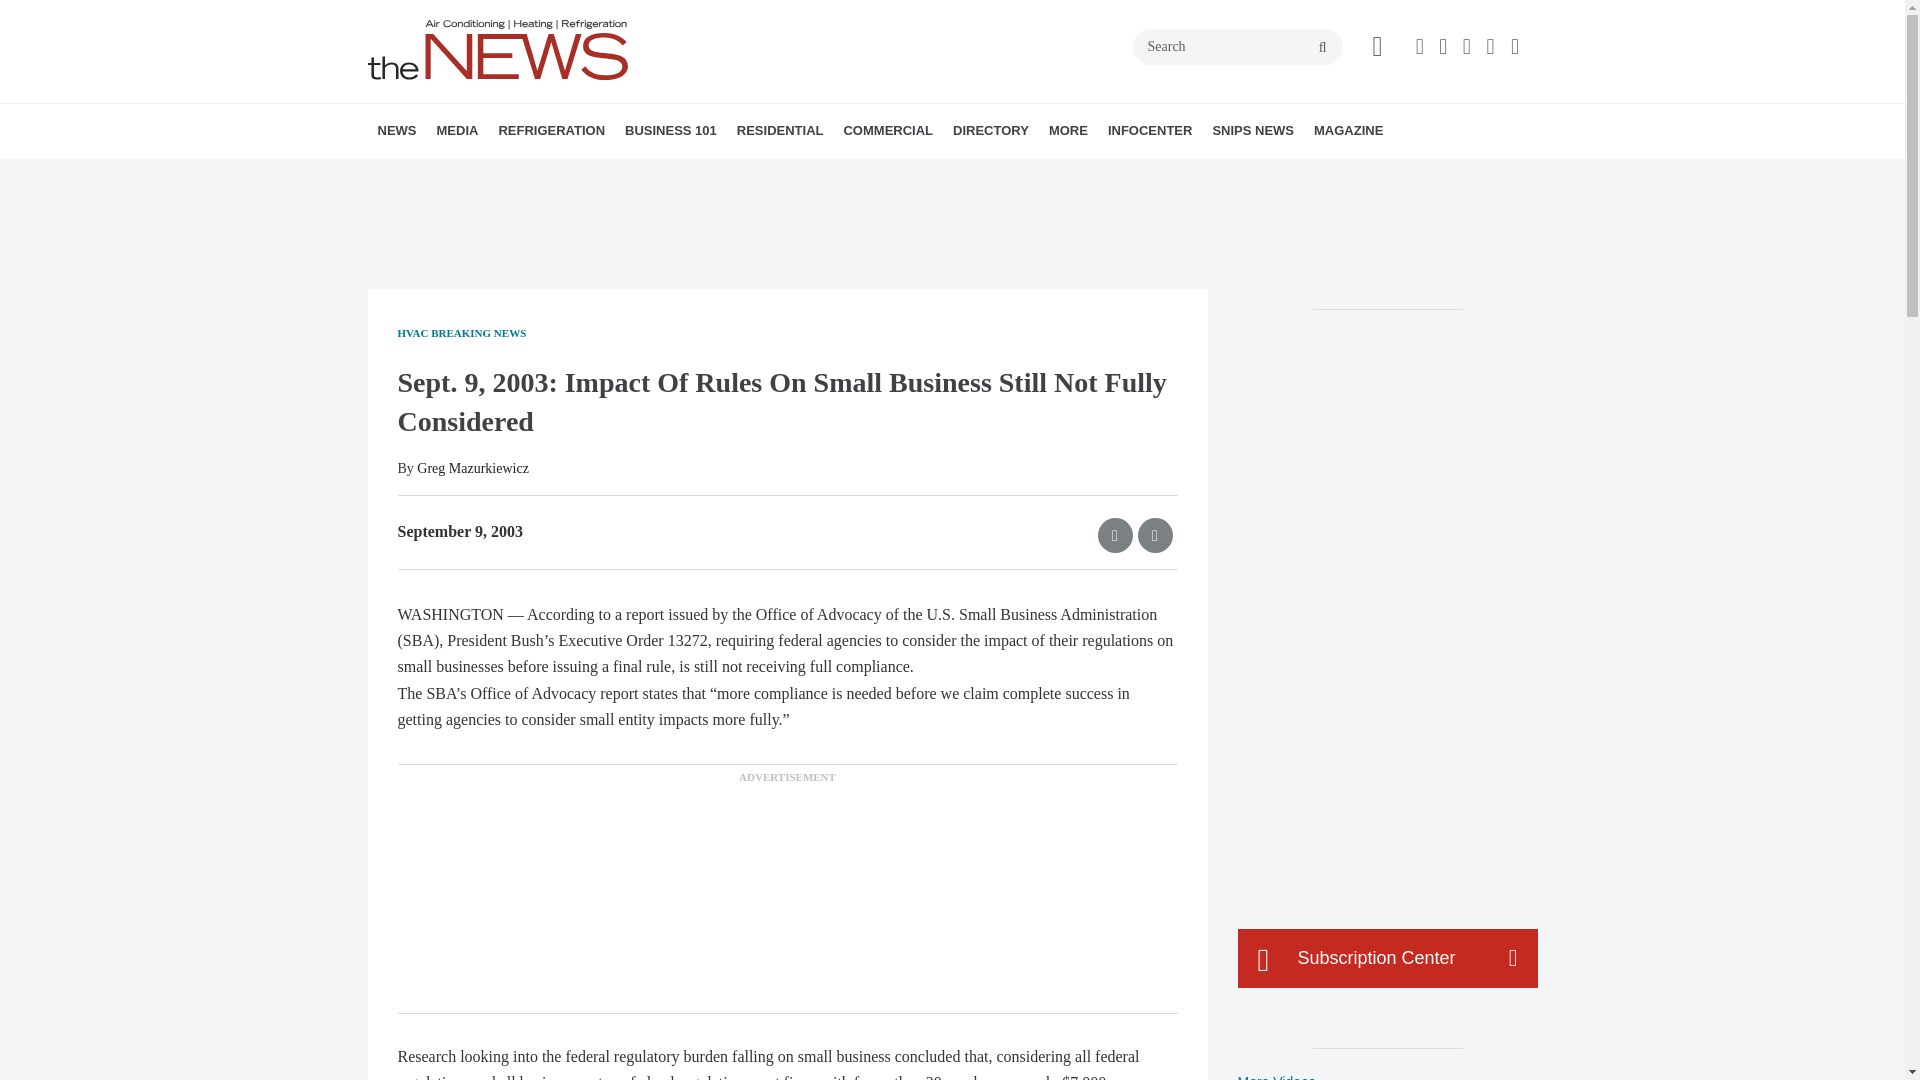 The height and width of the screenshot is (1080, 1920). What do you see at coordinates (516, 175) in the screenshot?
I see `HVAC DATA` at bounding box center [516, 175].